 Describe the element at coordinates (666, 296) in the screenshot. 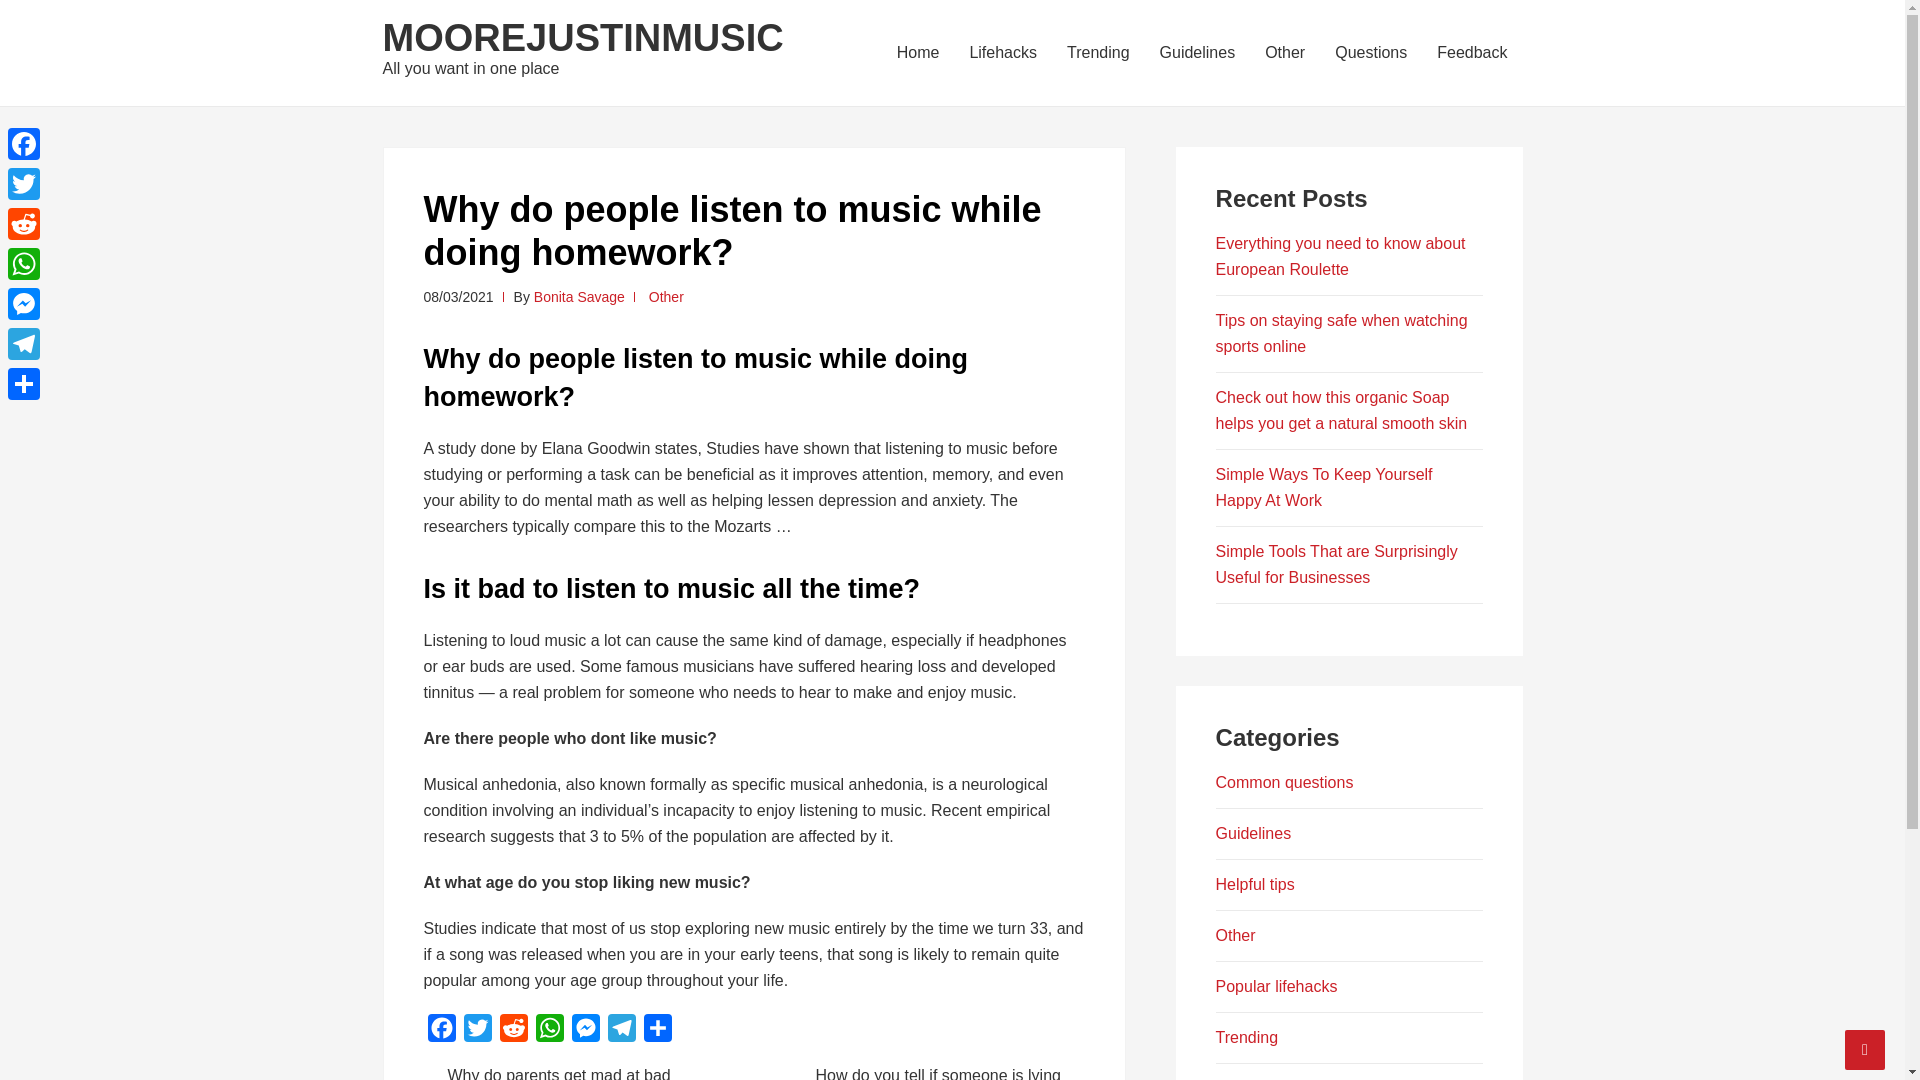

I see `Other` at that location.